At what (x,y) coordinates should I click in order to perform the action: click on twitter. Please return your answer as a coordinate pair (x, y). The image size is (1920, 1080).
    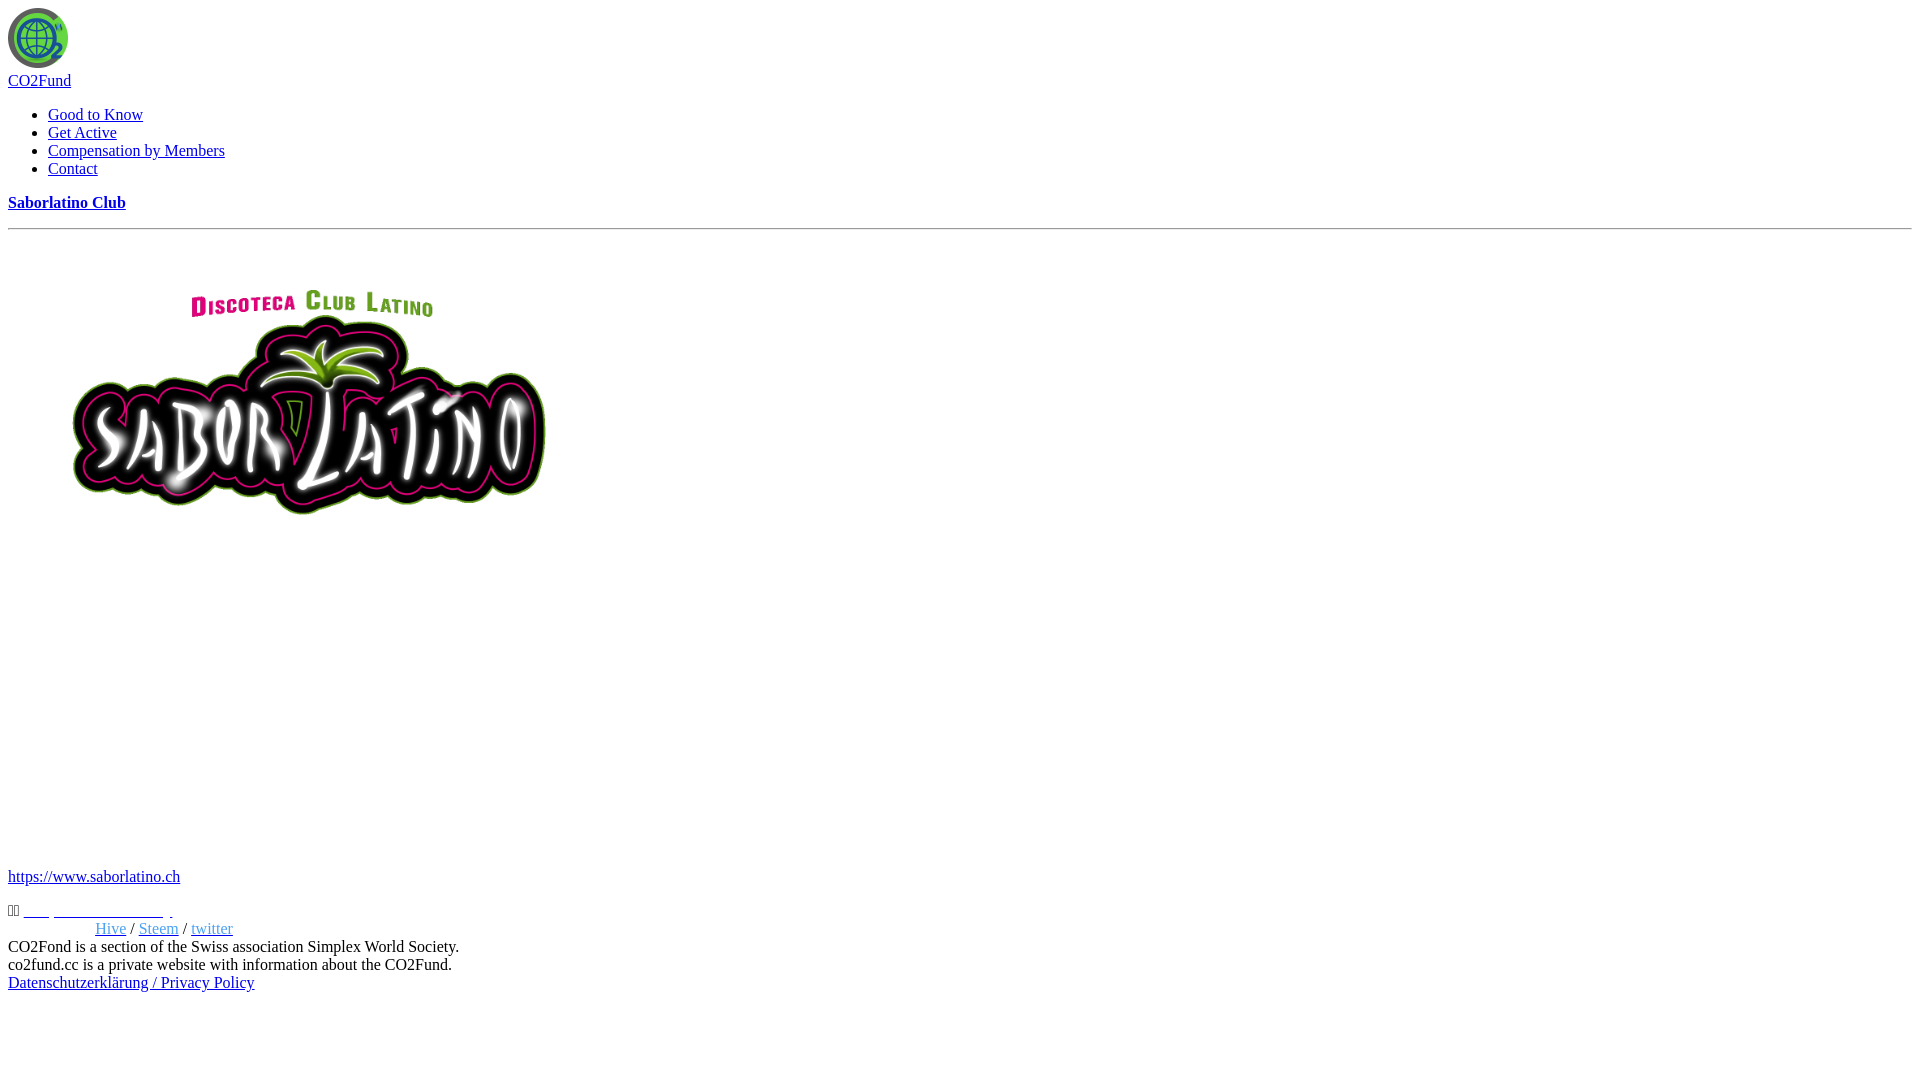
    Looking at the image, I should click on (212, 928).